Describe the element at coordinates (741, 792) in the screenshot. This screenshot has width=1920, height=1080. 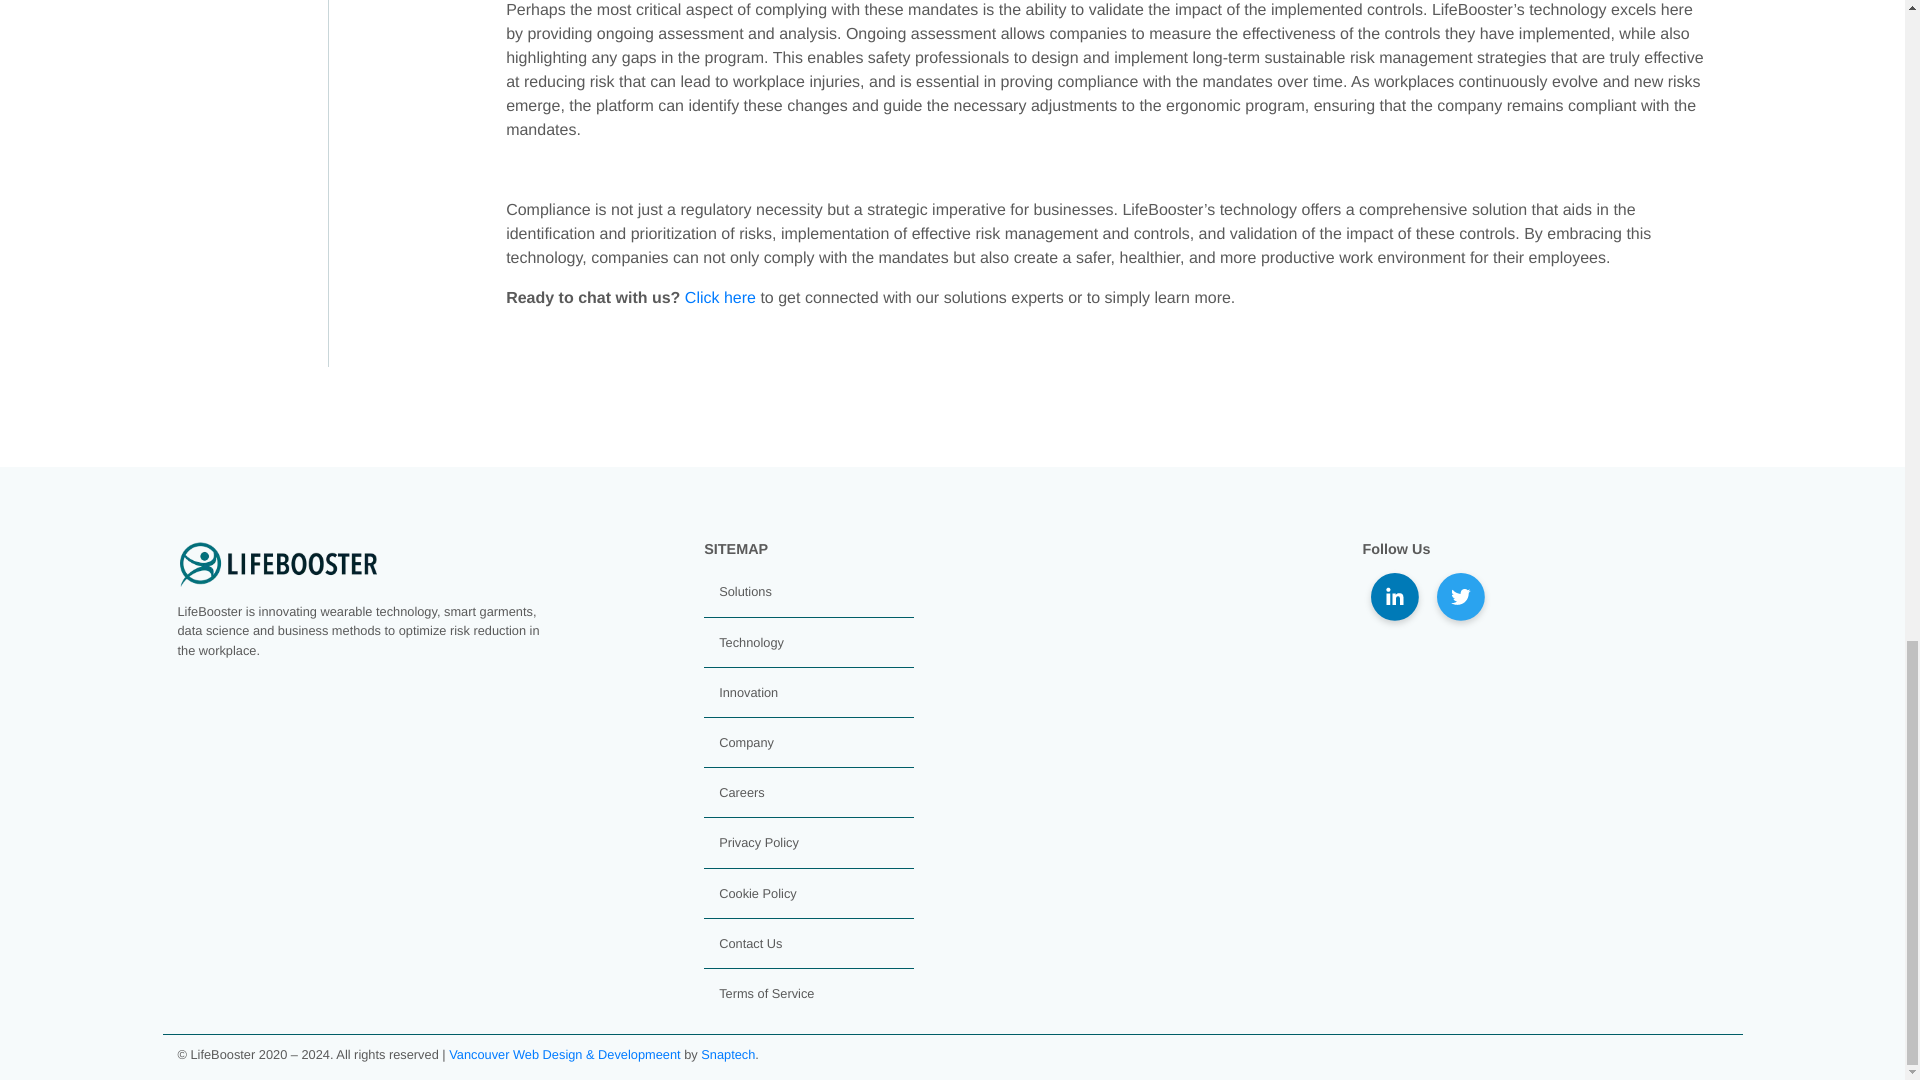
I see `Careers` at that location.